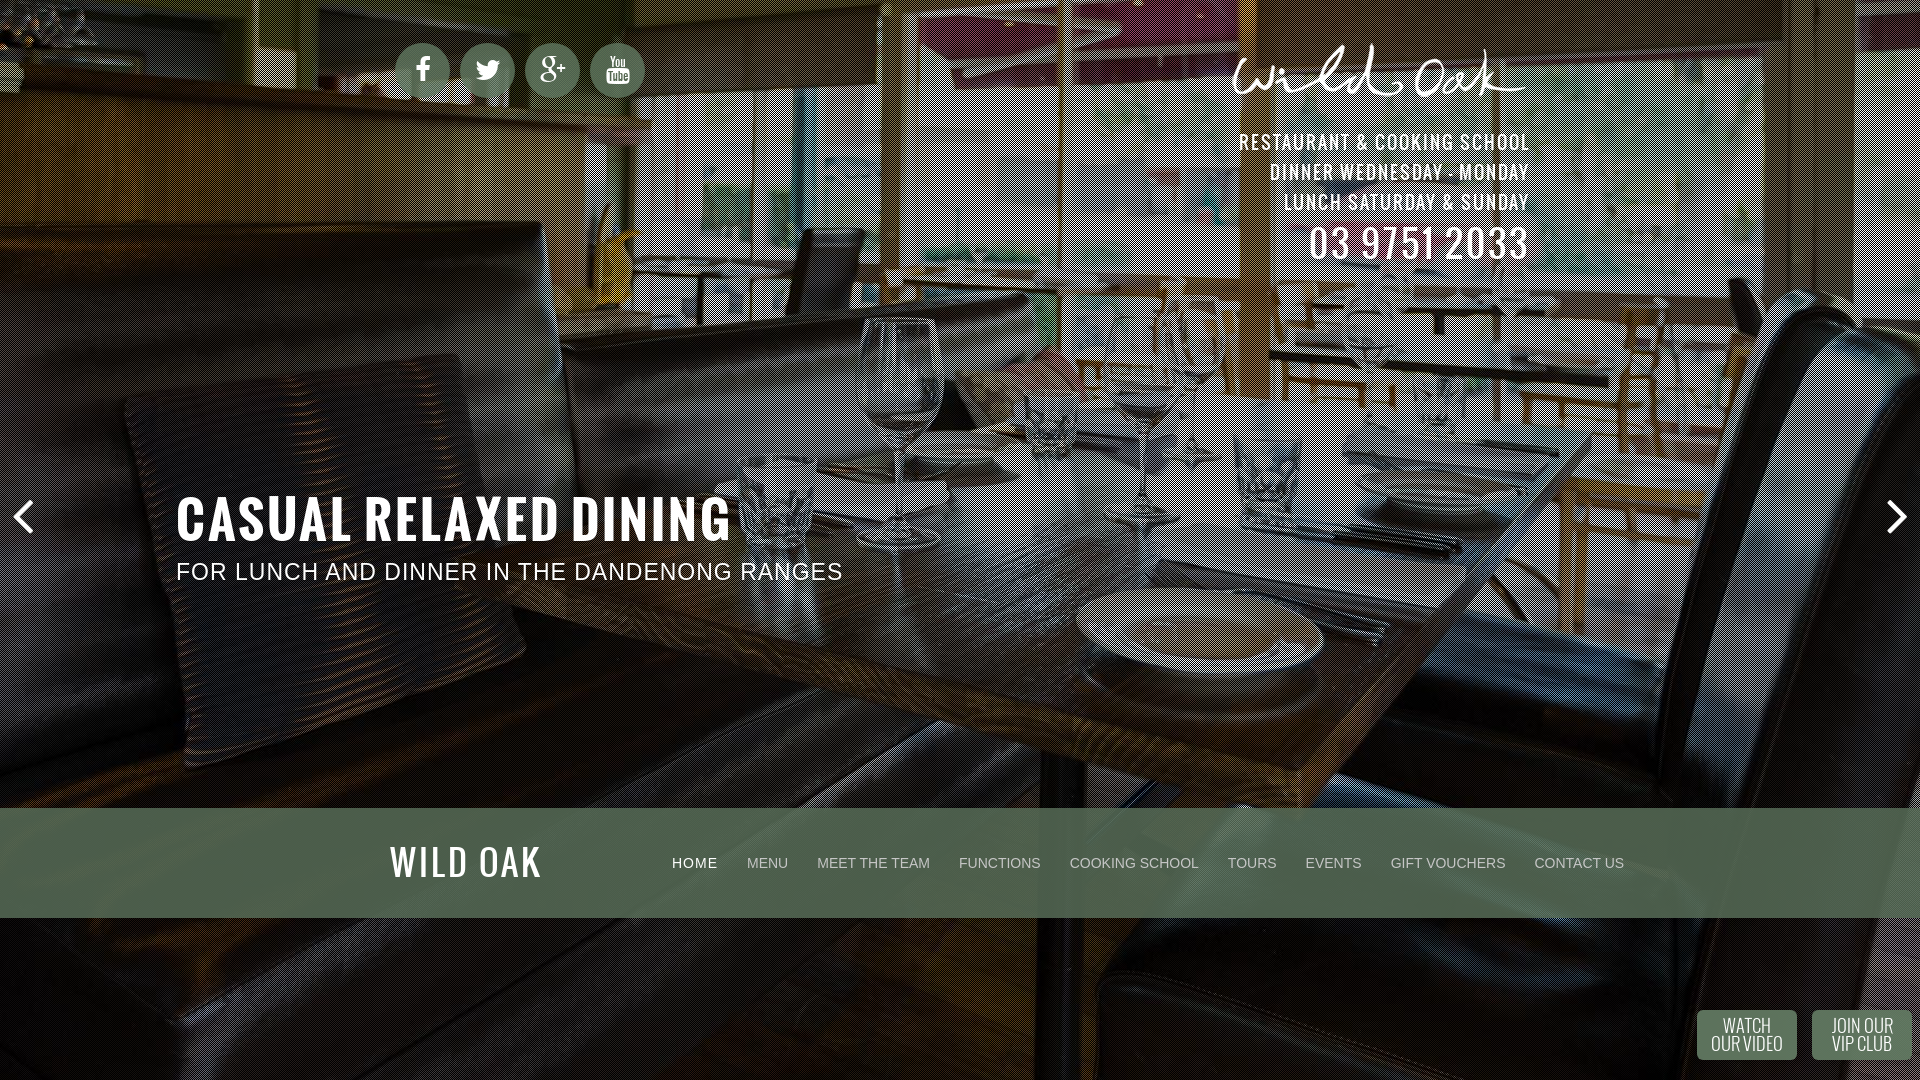 The image size is (1920, 1080). Describe the element at coordinates (1579, 863) in the screenshot. I see `CONTACT US` at that location.